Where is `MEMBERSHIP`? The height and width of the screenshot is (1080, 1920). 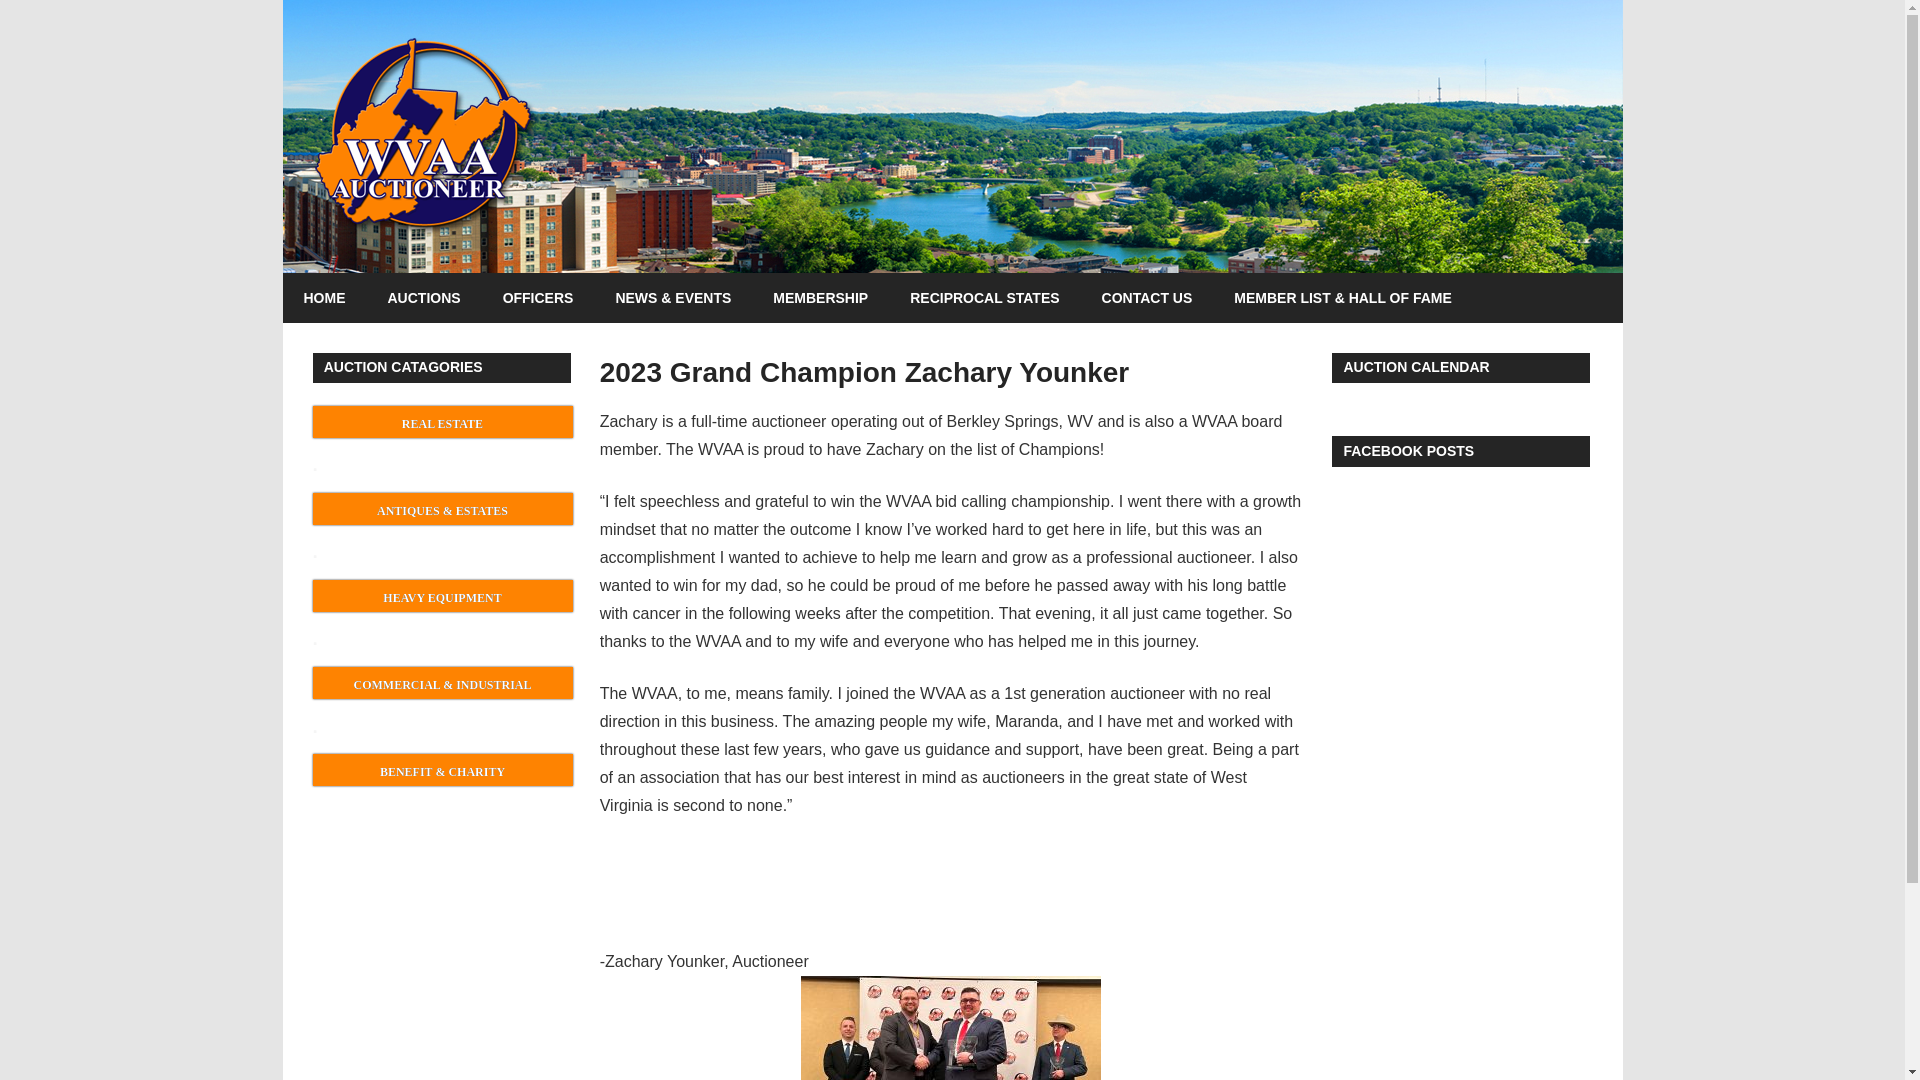
MEMBERSHIP is located at coordinates (820, 298).